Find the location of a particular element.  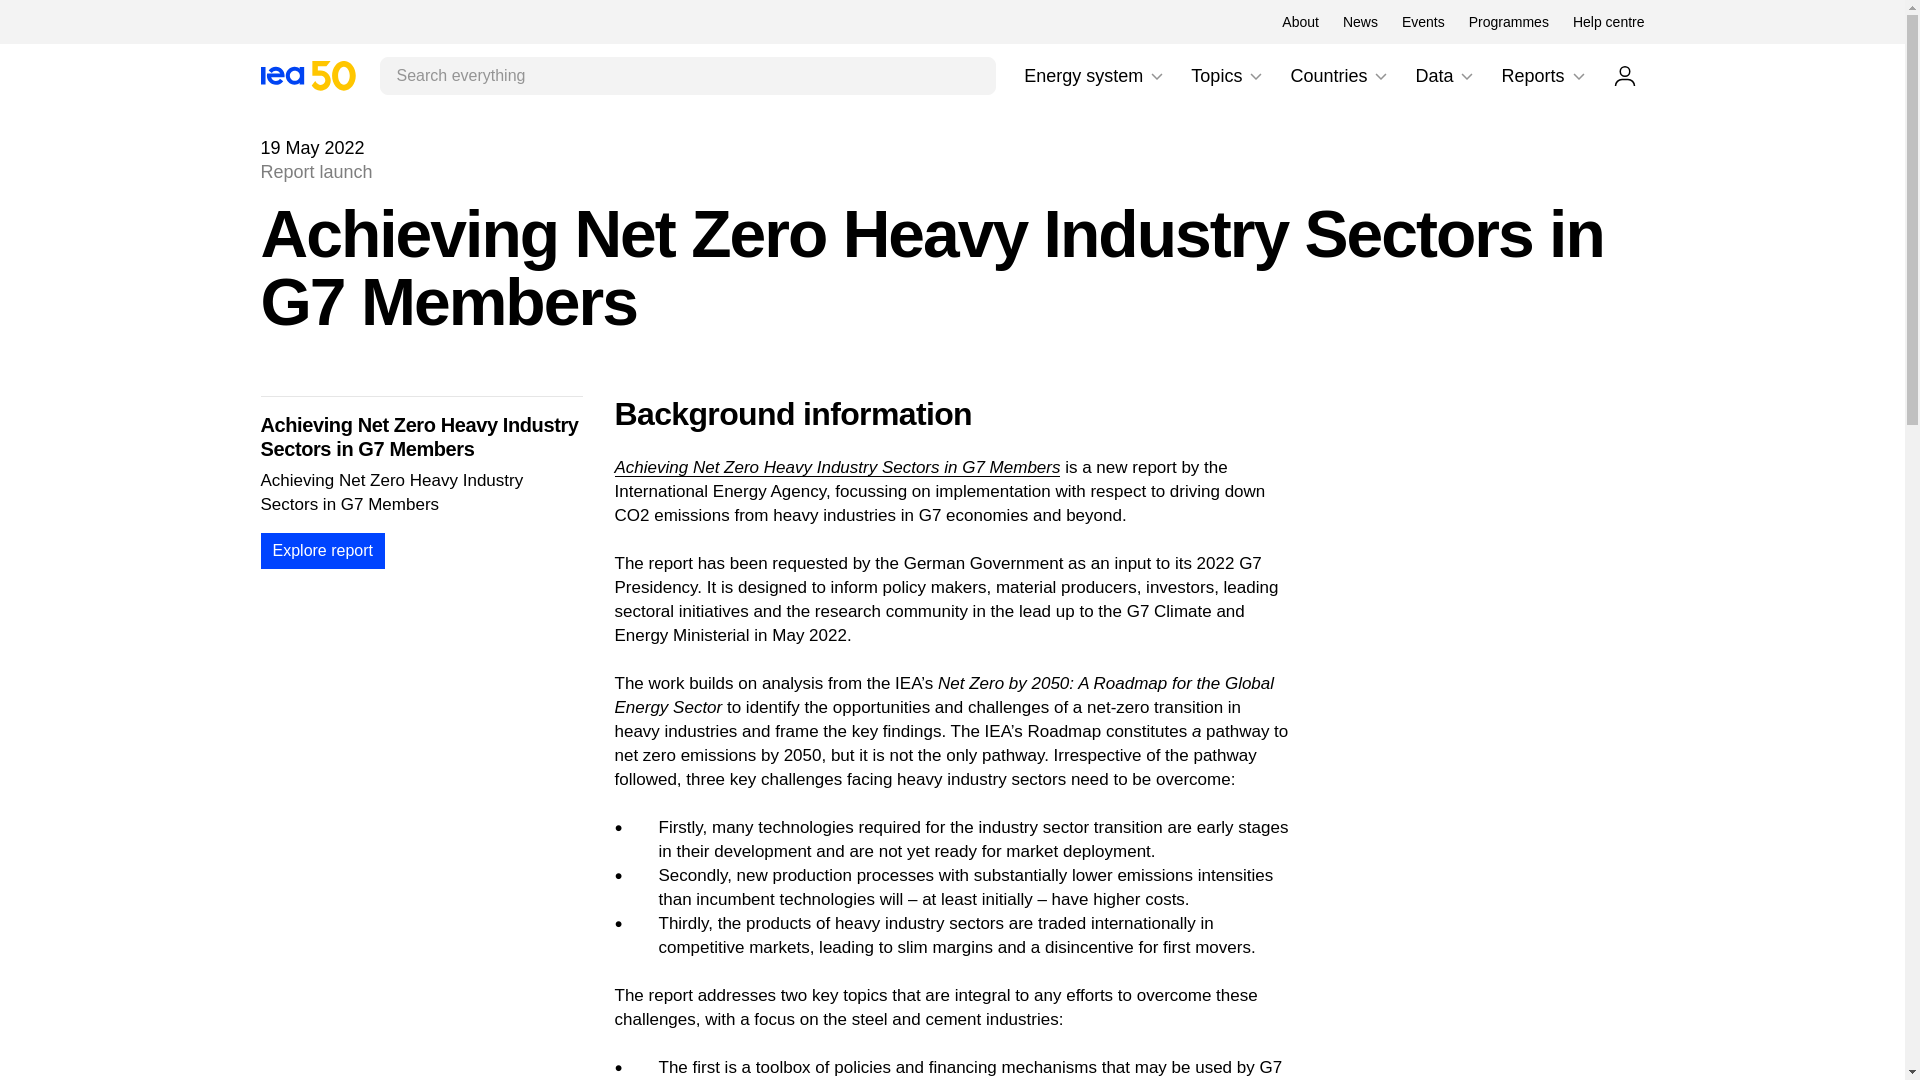

News is located at coordinates (1466, 76).